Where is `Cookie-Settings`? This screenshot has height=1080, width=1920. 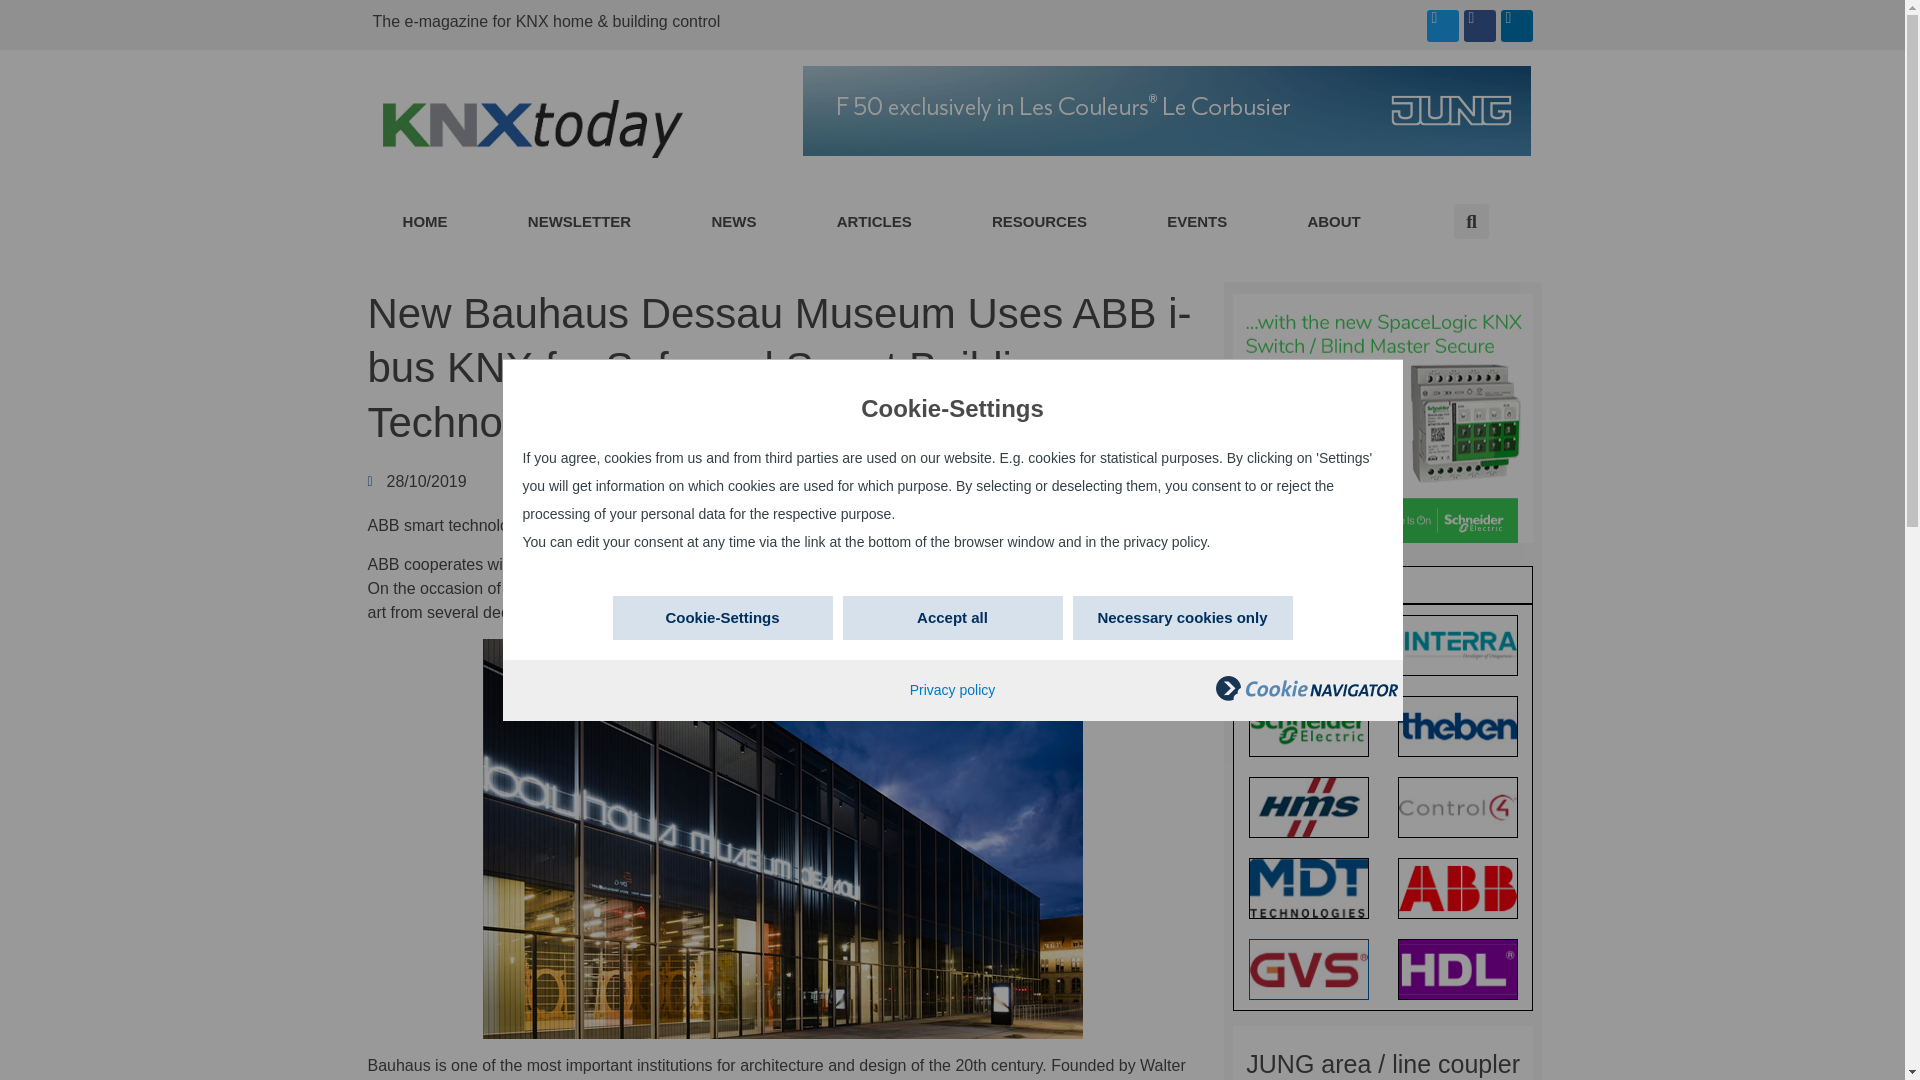 Cookie-Settings is located at coordinates (722, 618).